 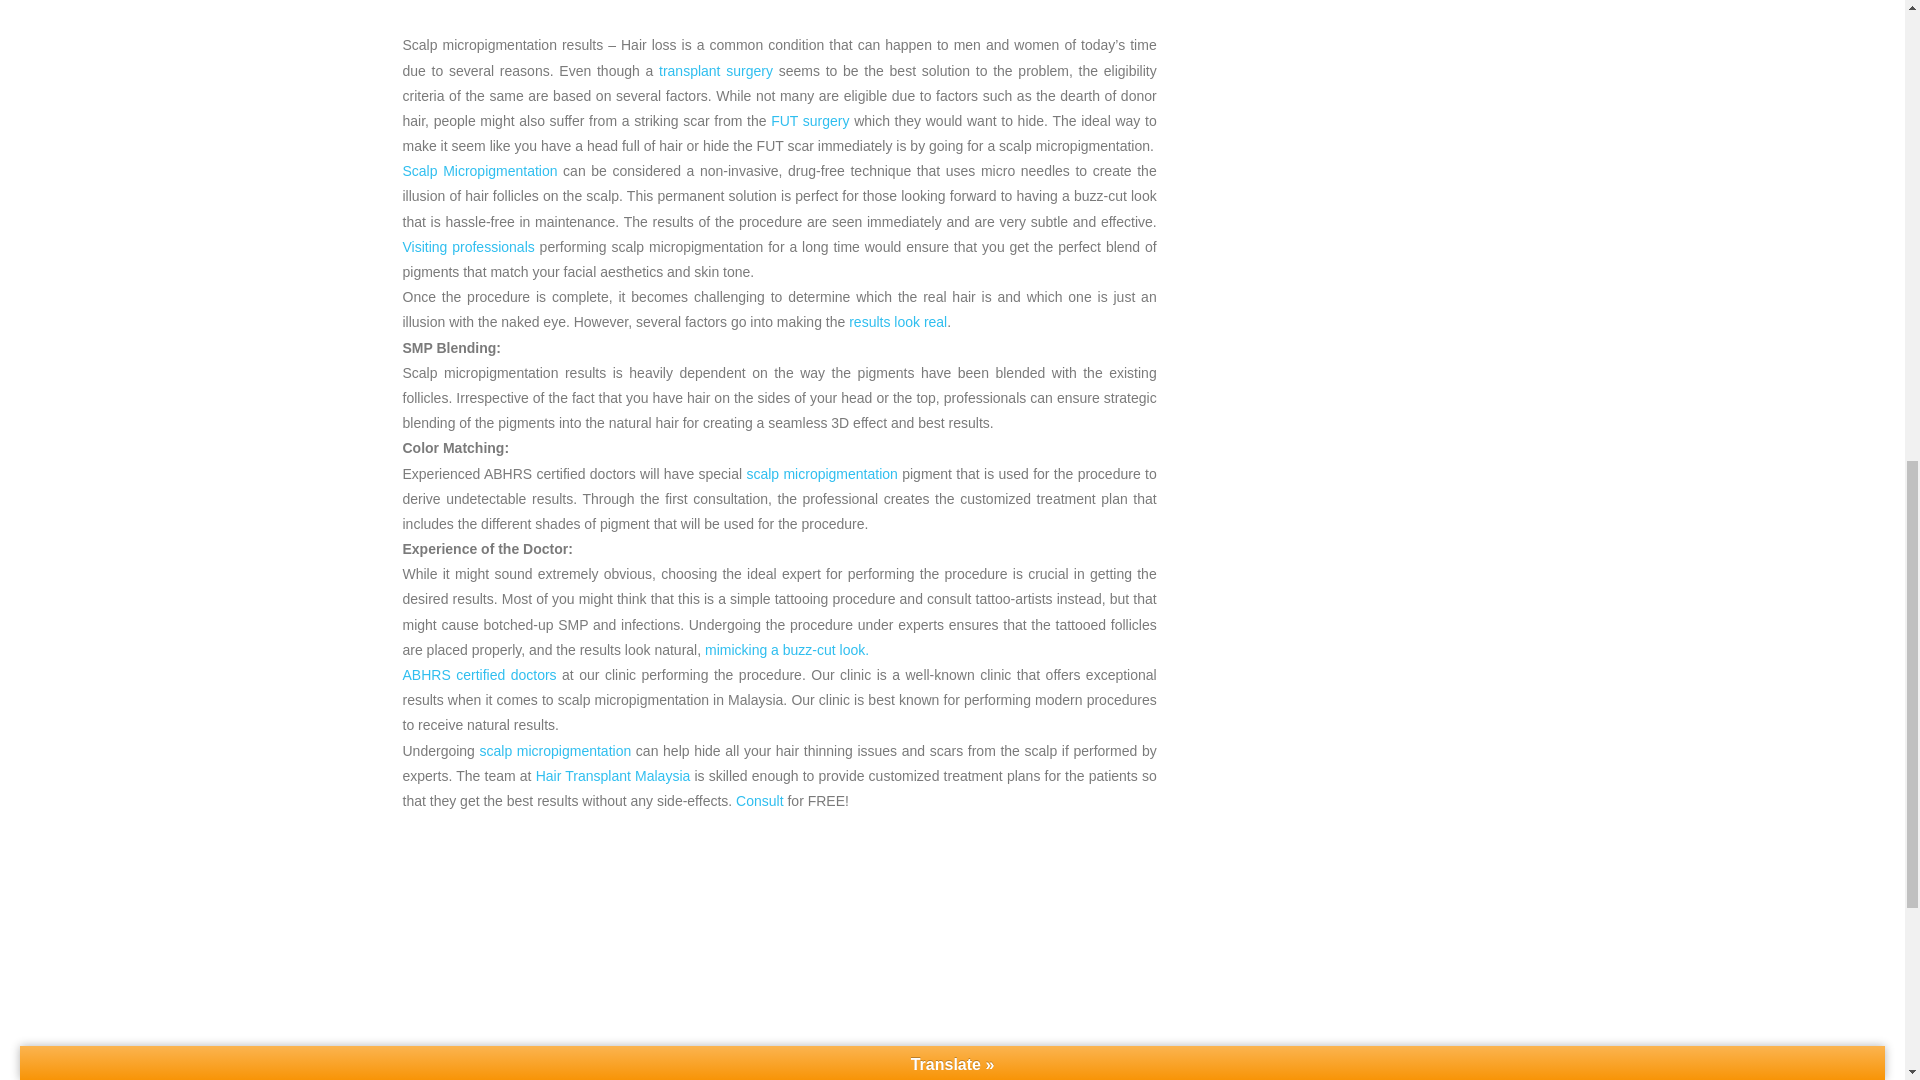 I want to click on transplant surgery, so click(x=716, y=70).